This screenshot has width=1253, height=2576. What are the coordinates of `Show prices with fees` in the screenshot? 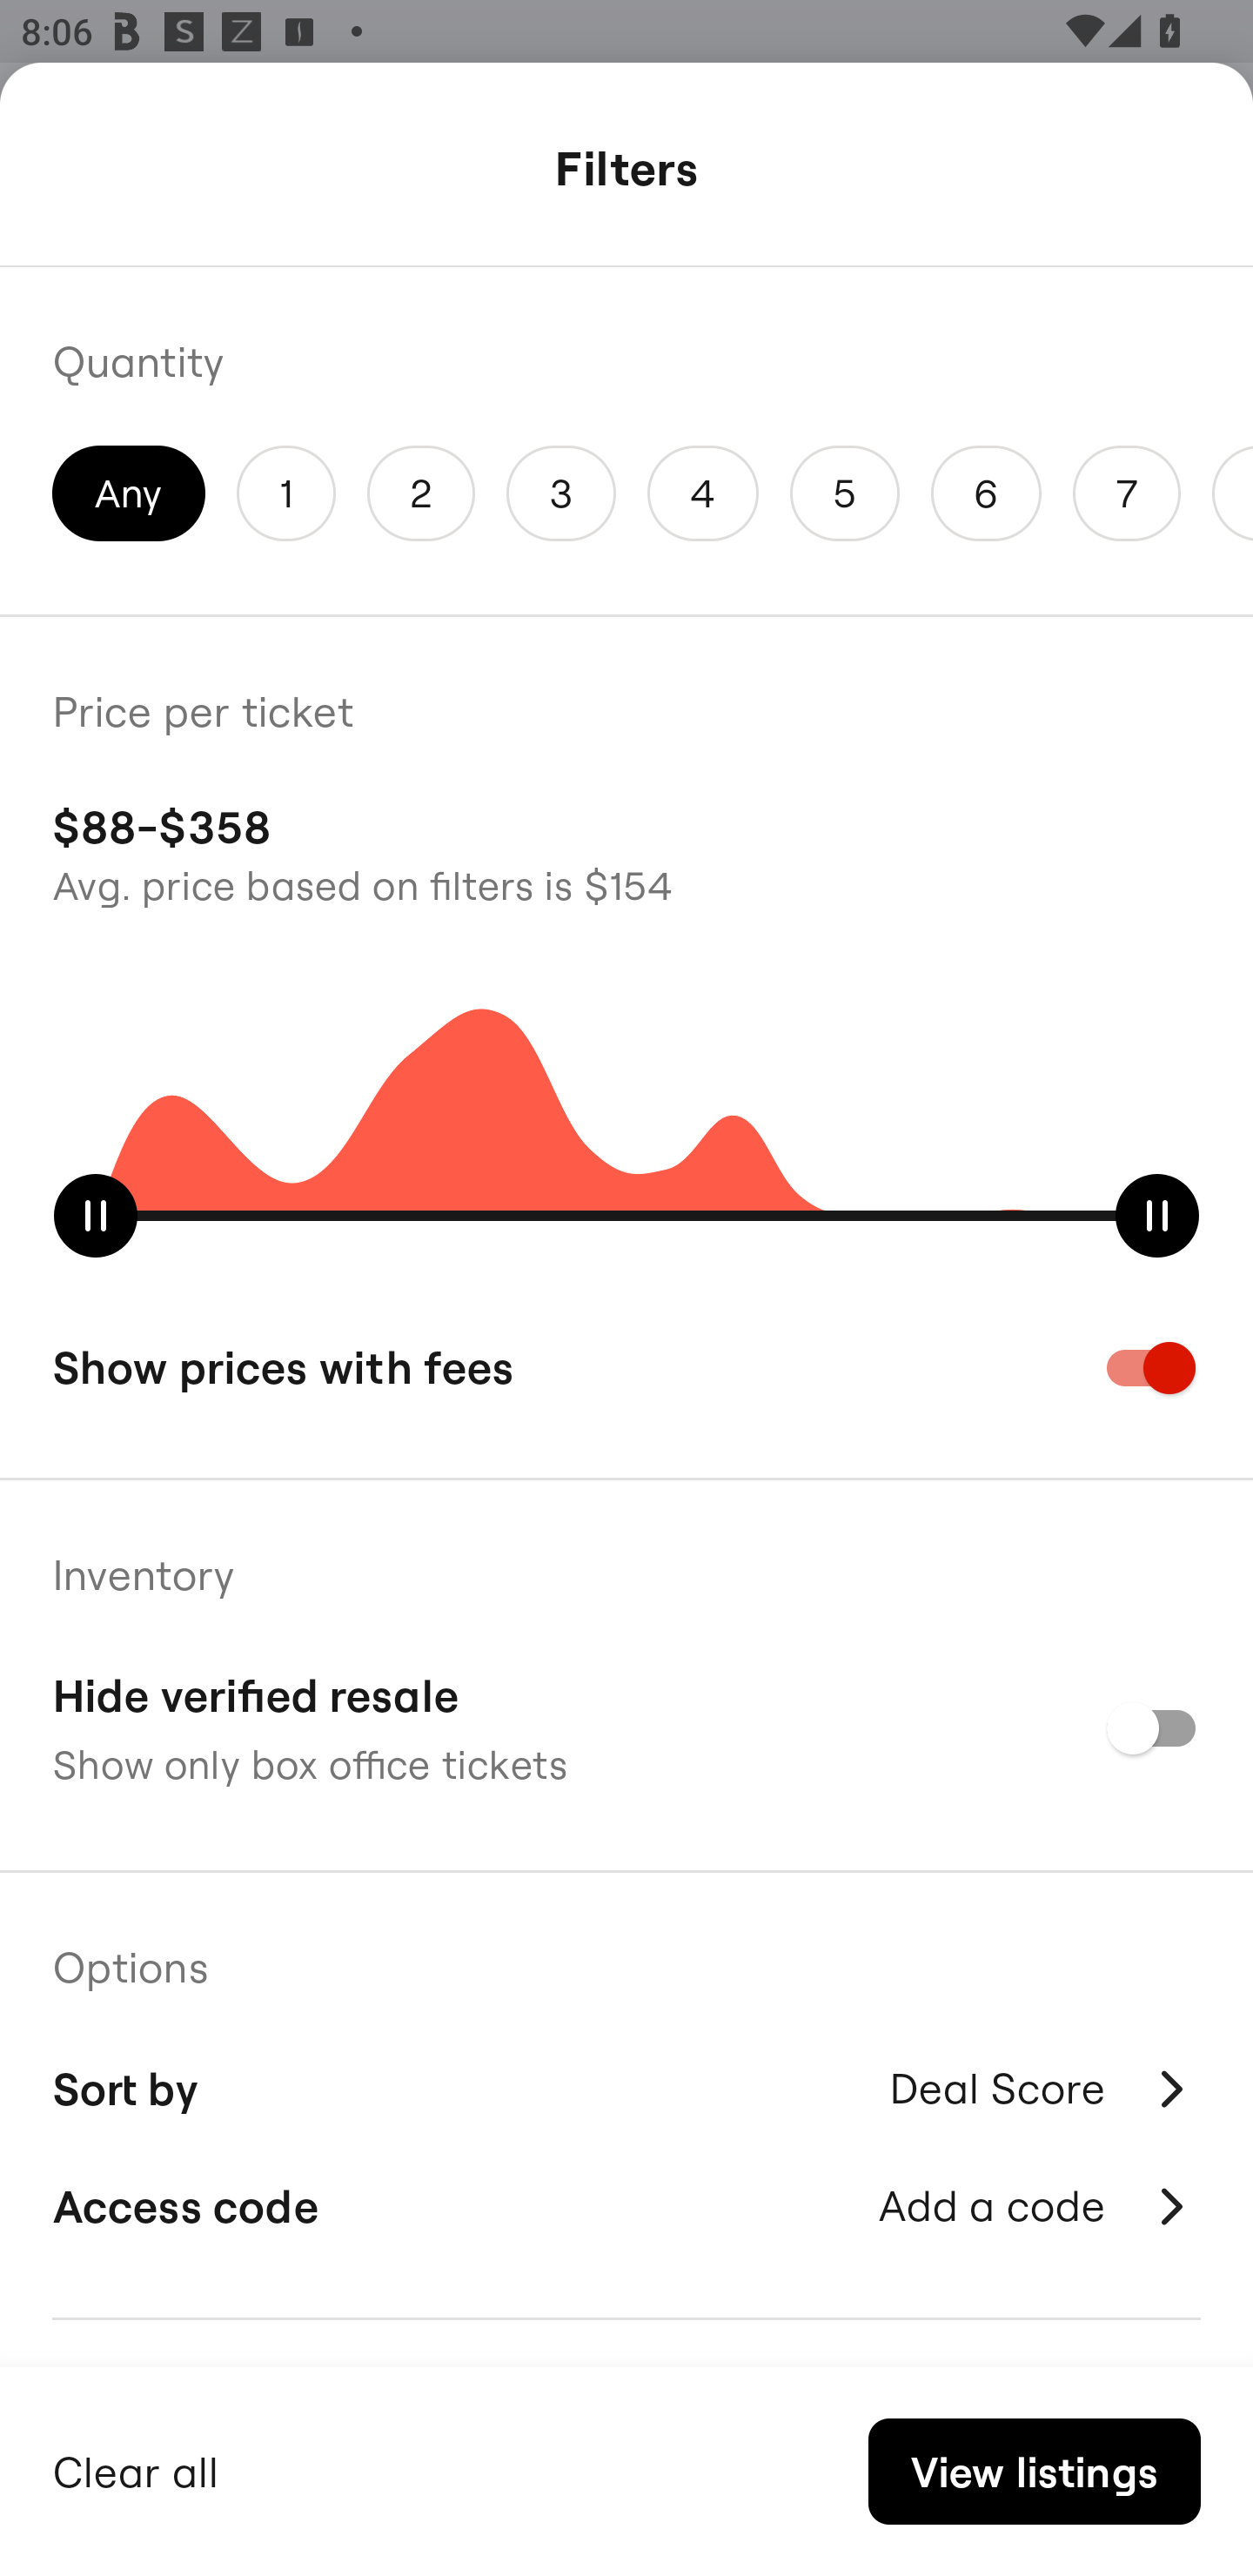 It's located at (626, 1367).